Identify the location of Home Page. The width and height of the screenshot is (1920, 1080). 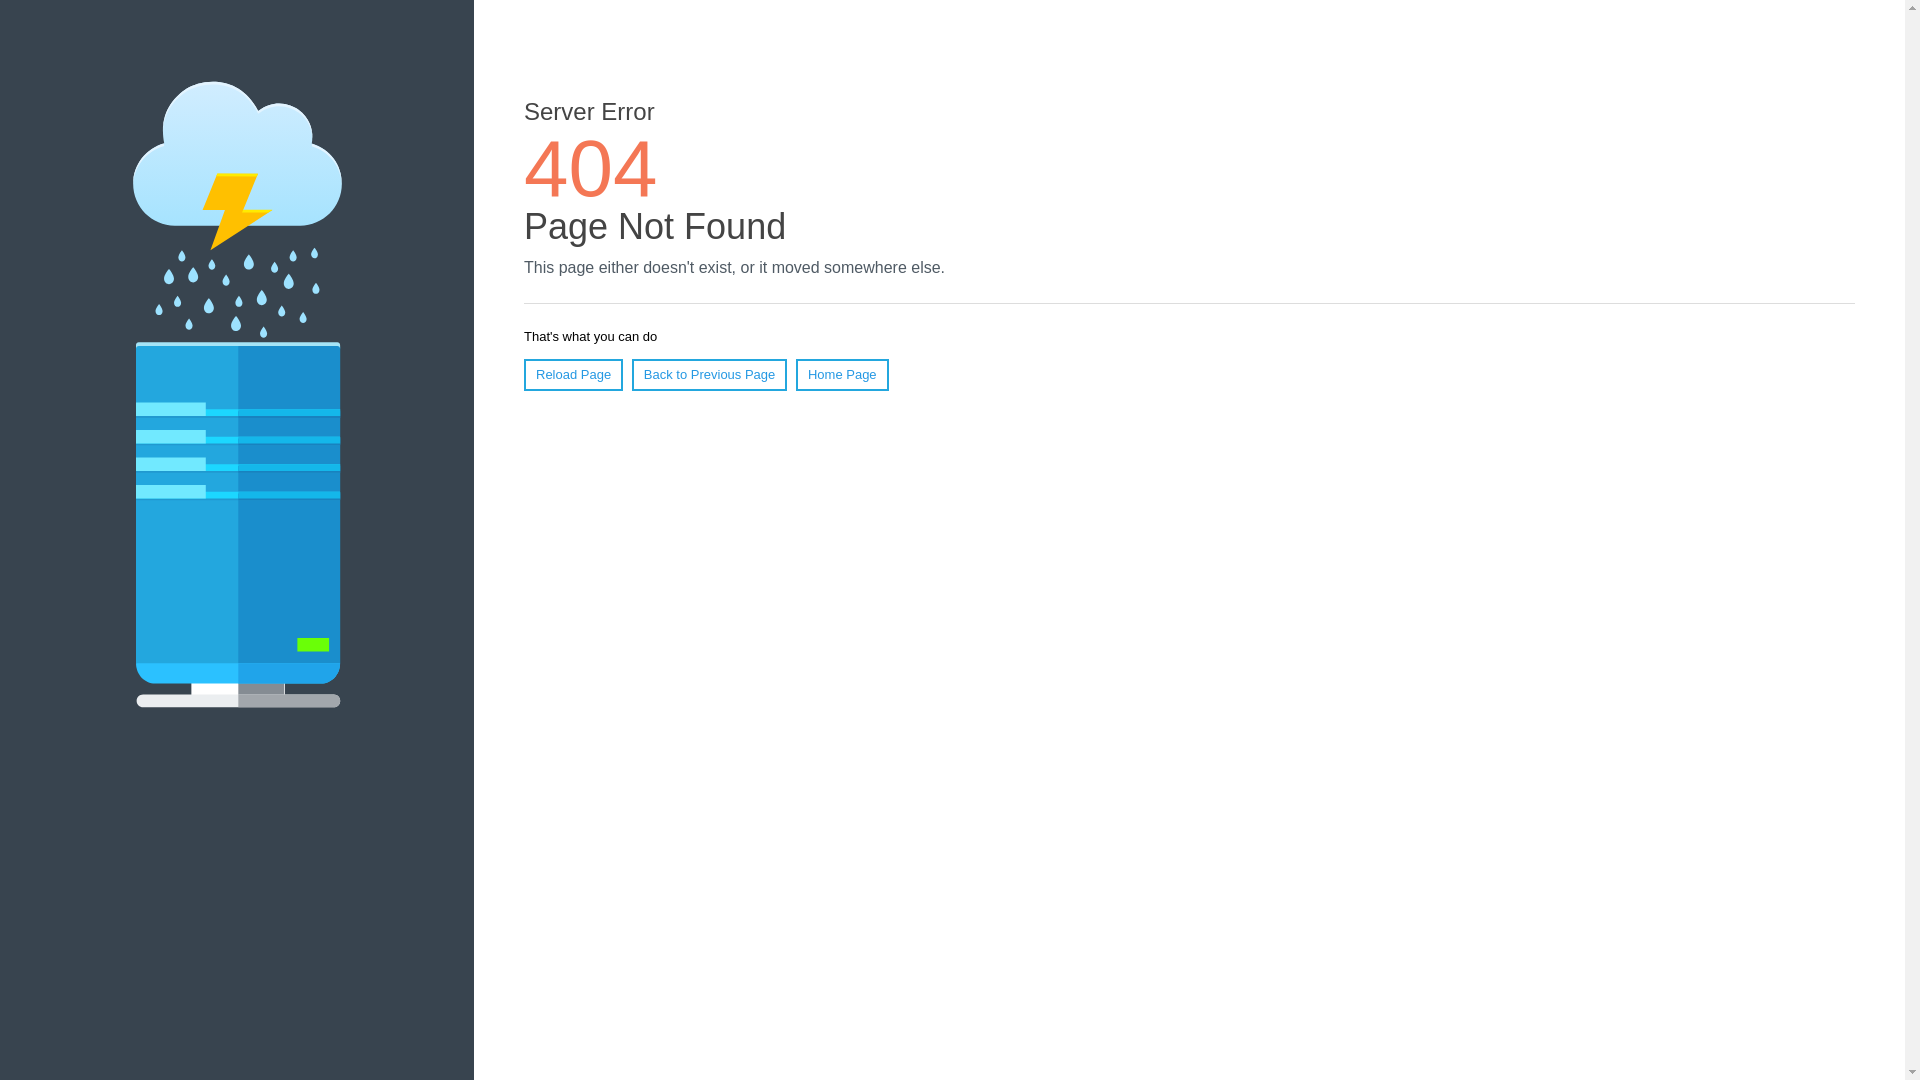
(842, 375).